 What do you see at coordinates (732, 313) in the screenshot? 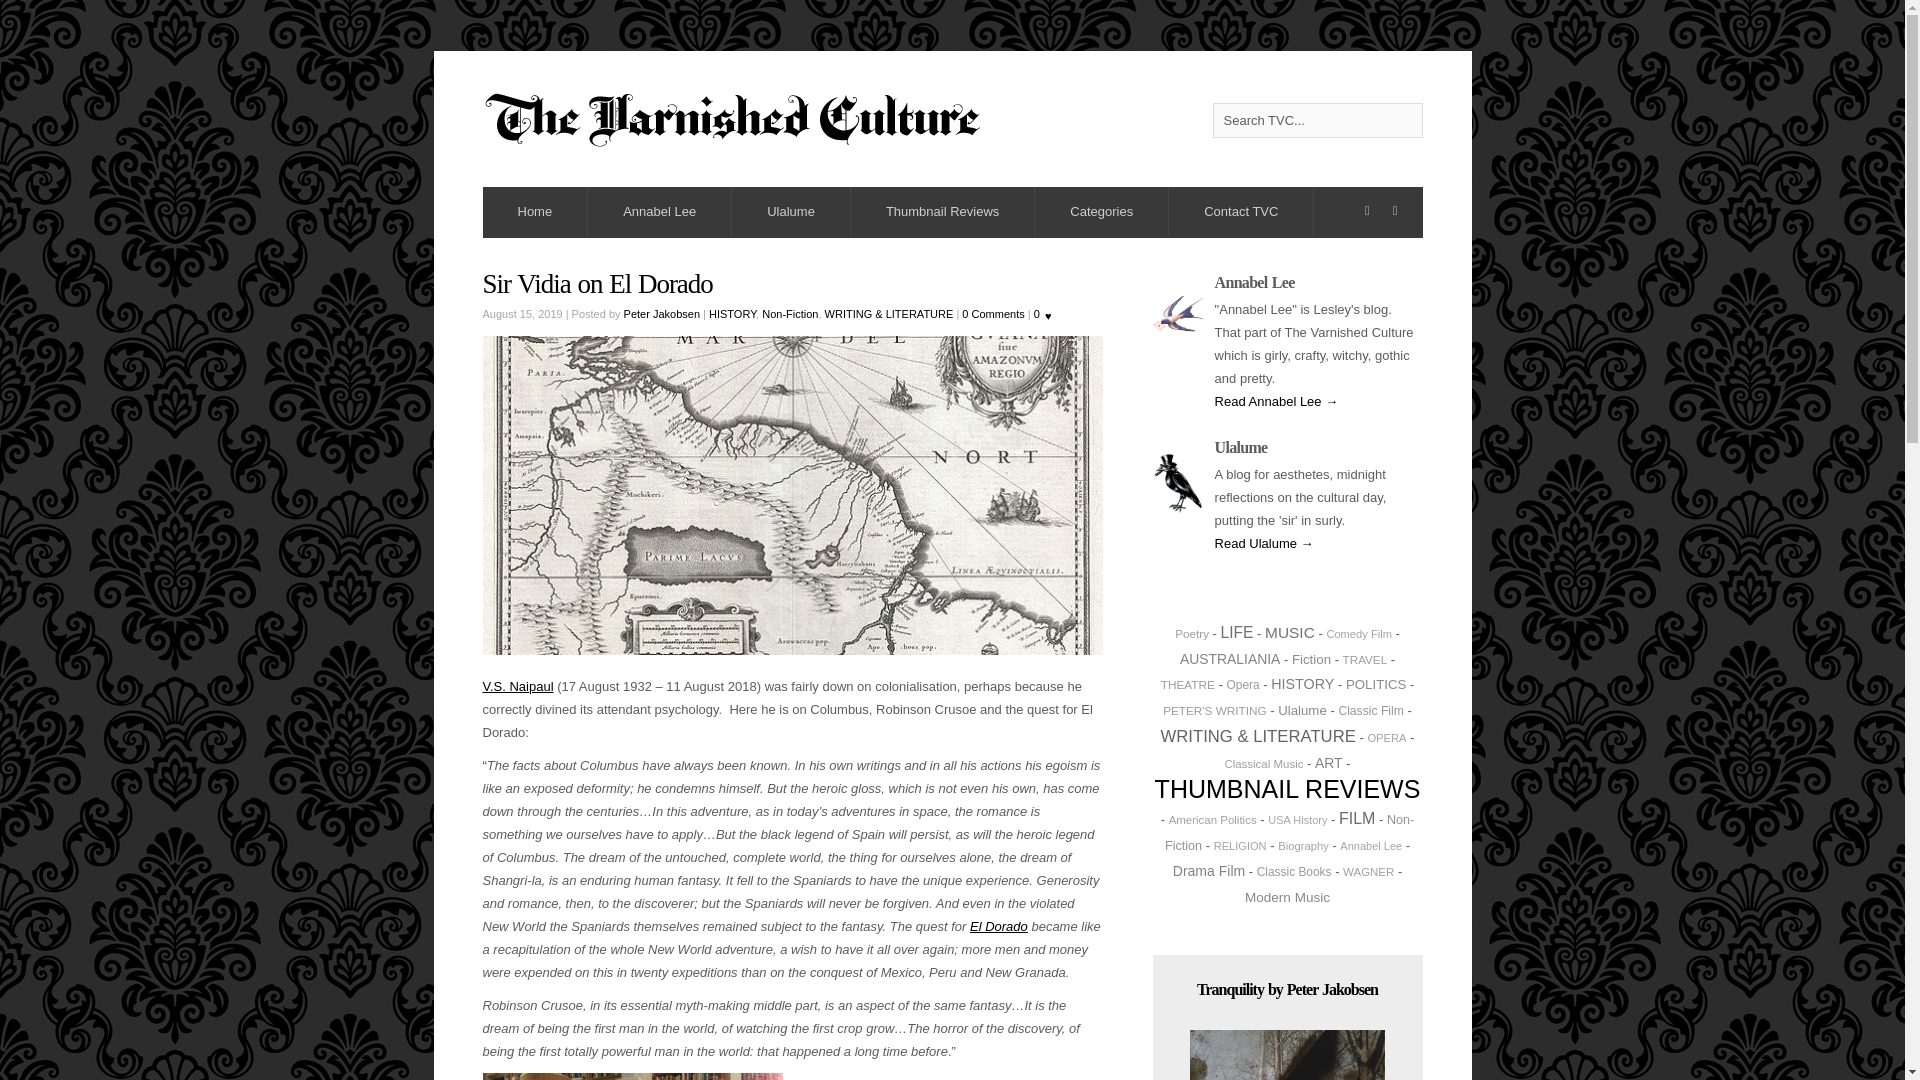
I see `HISTORY` at bounding box center [732, 313].